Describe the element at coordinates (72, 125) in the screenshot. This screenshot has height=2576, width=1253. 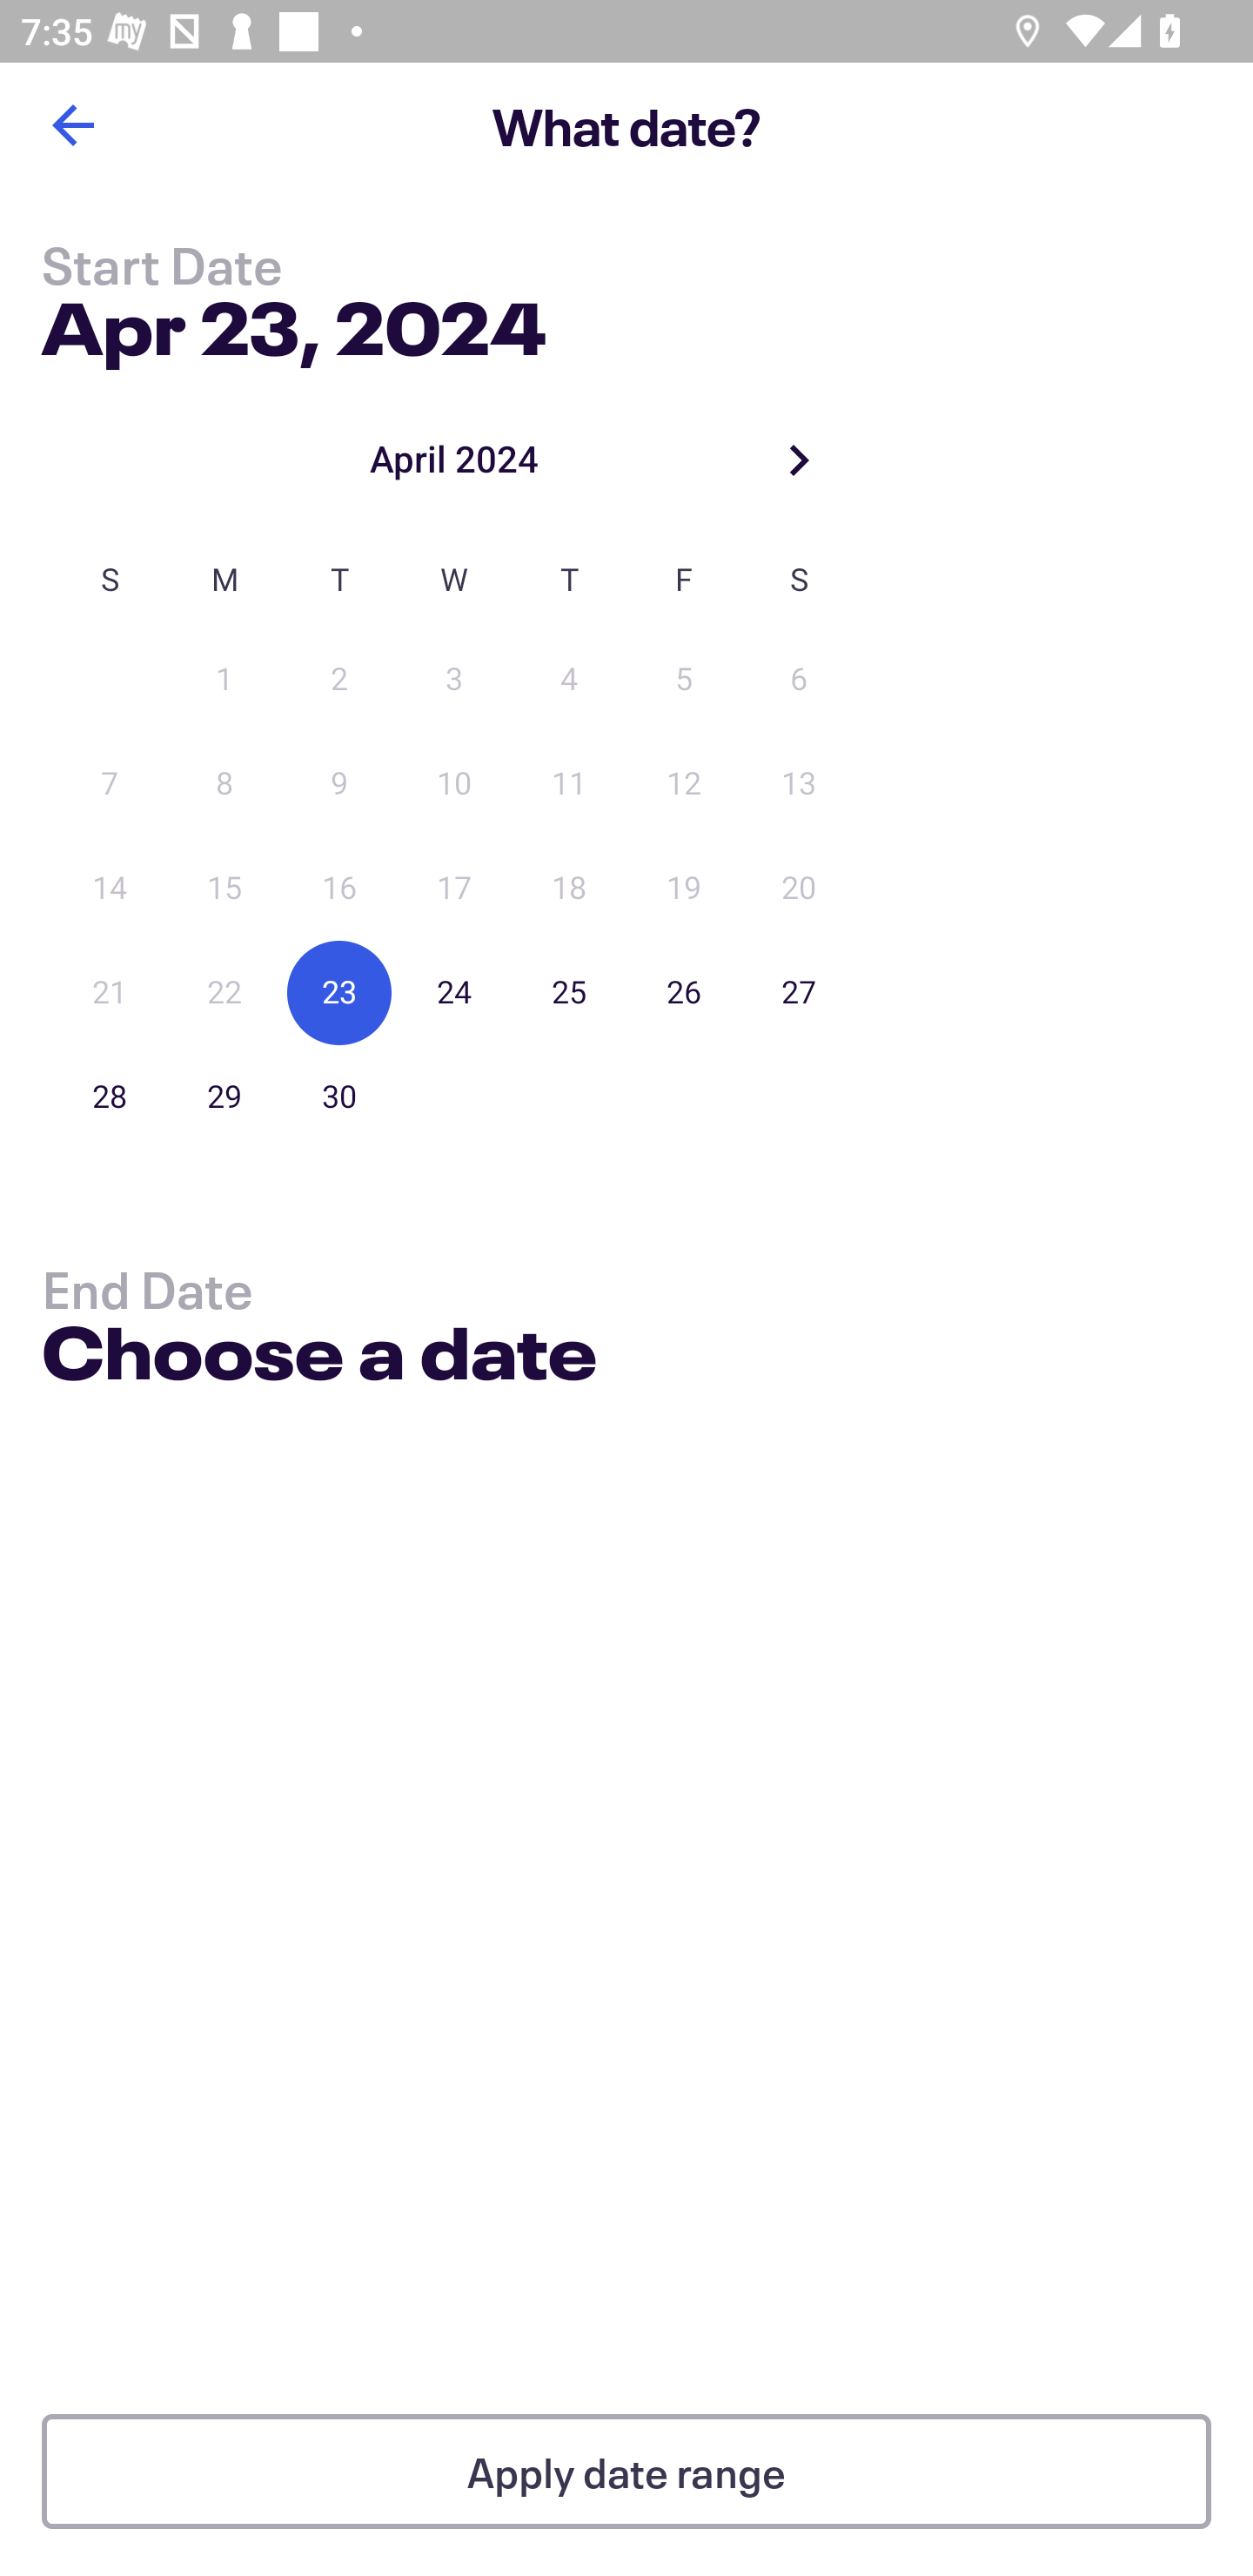
I see `Back button` at that location.